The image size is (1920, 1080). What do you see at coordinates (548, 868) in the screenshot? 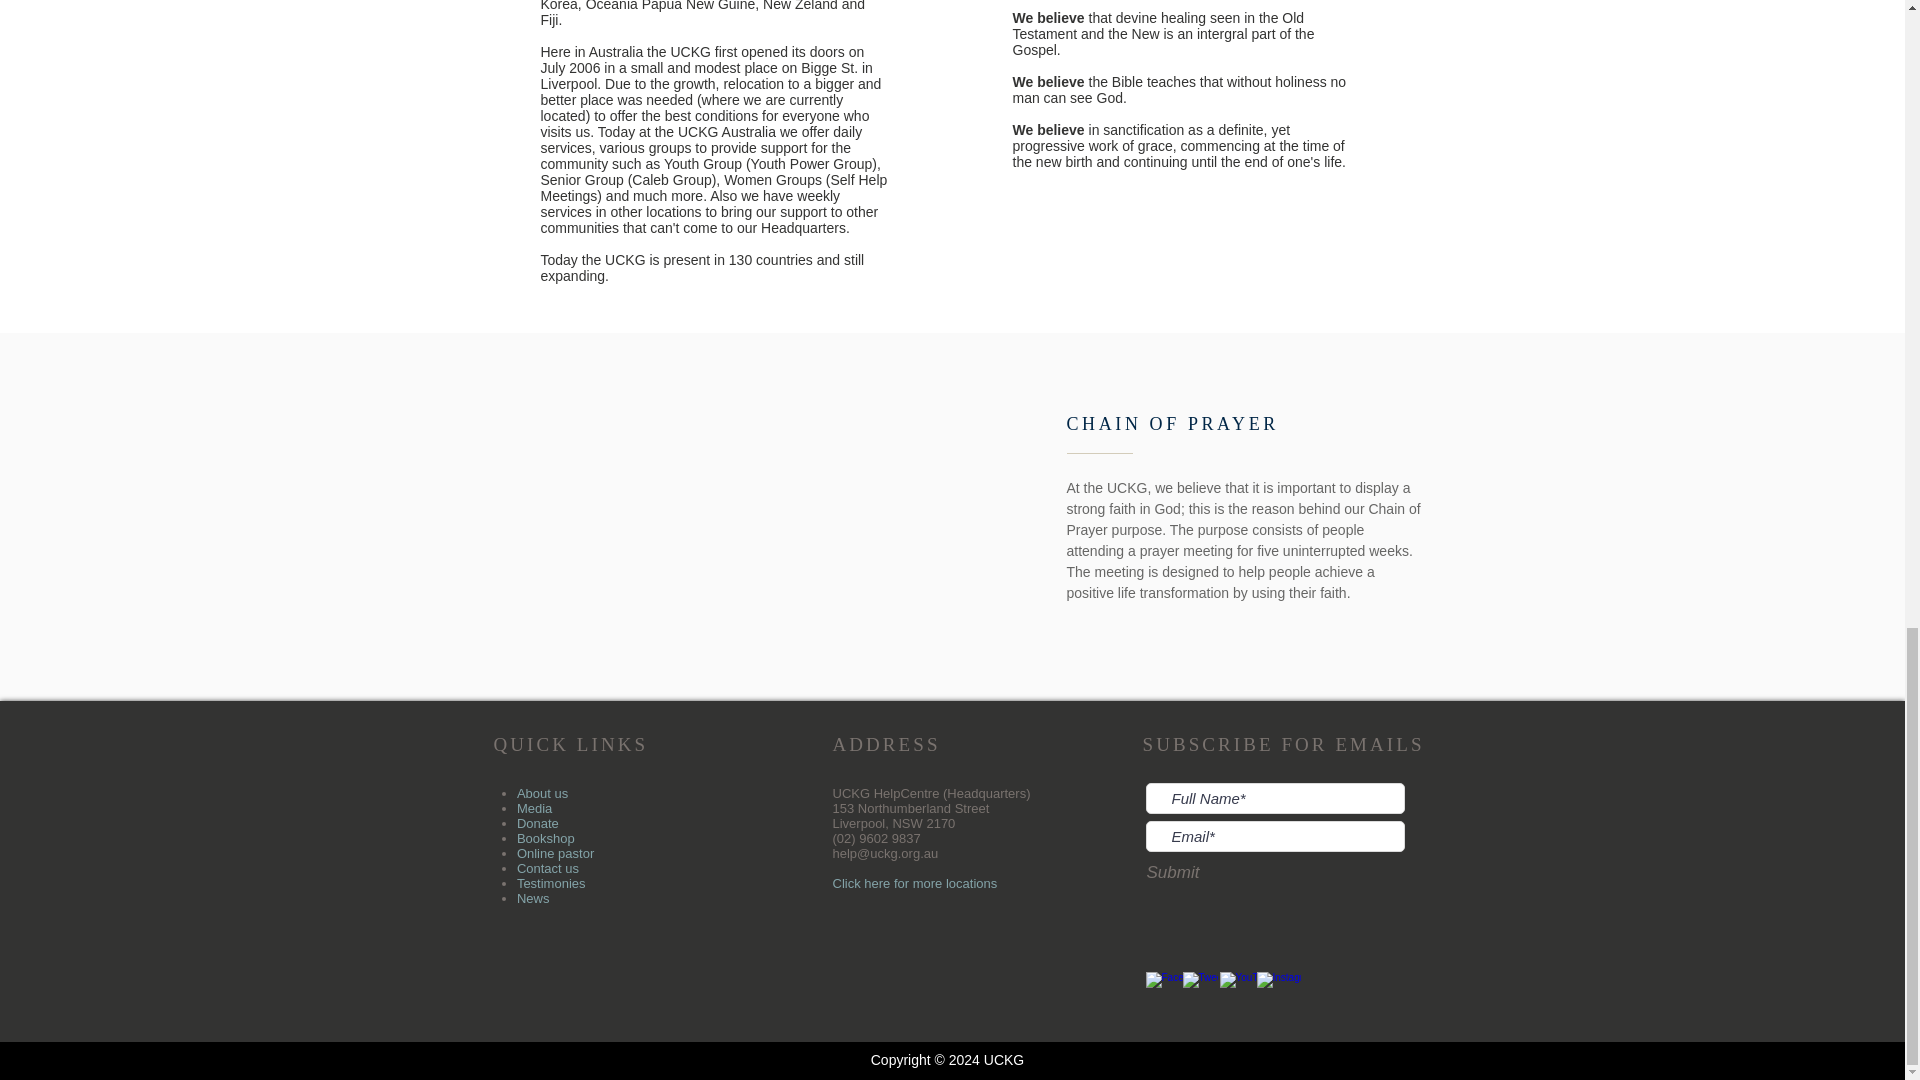
I see `Contact us` at bounding box center [548, 868].